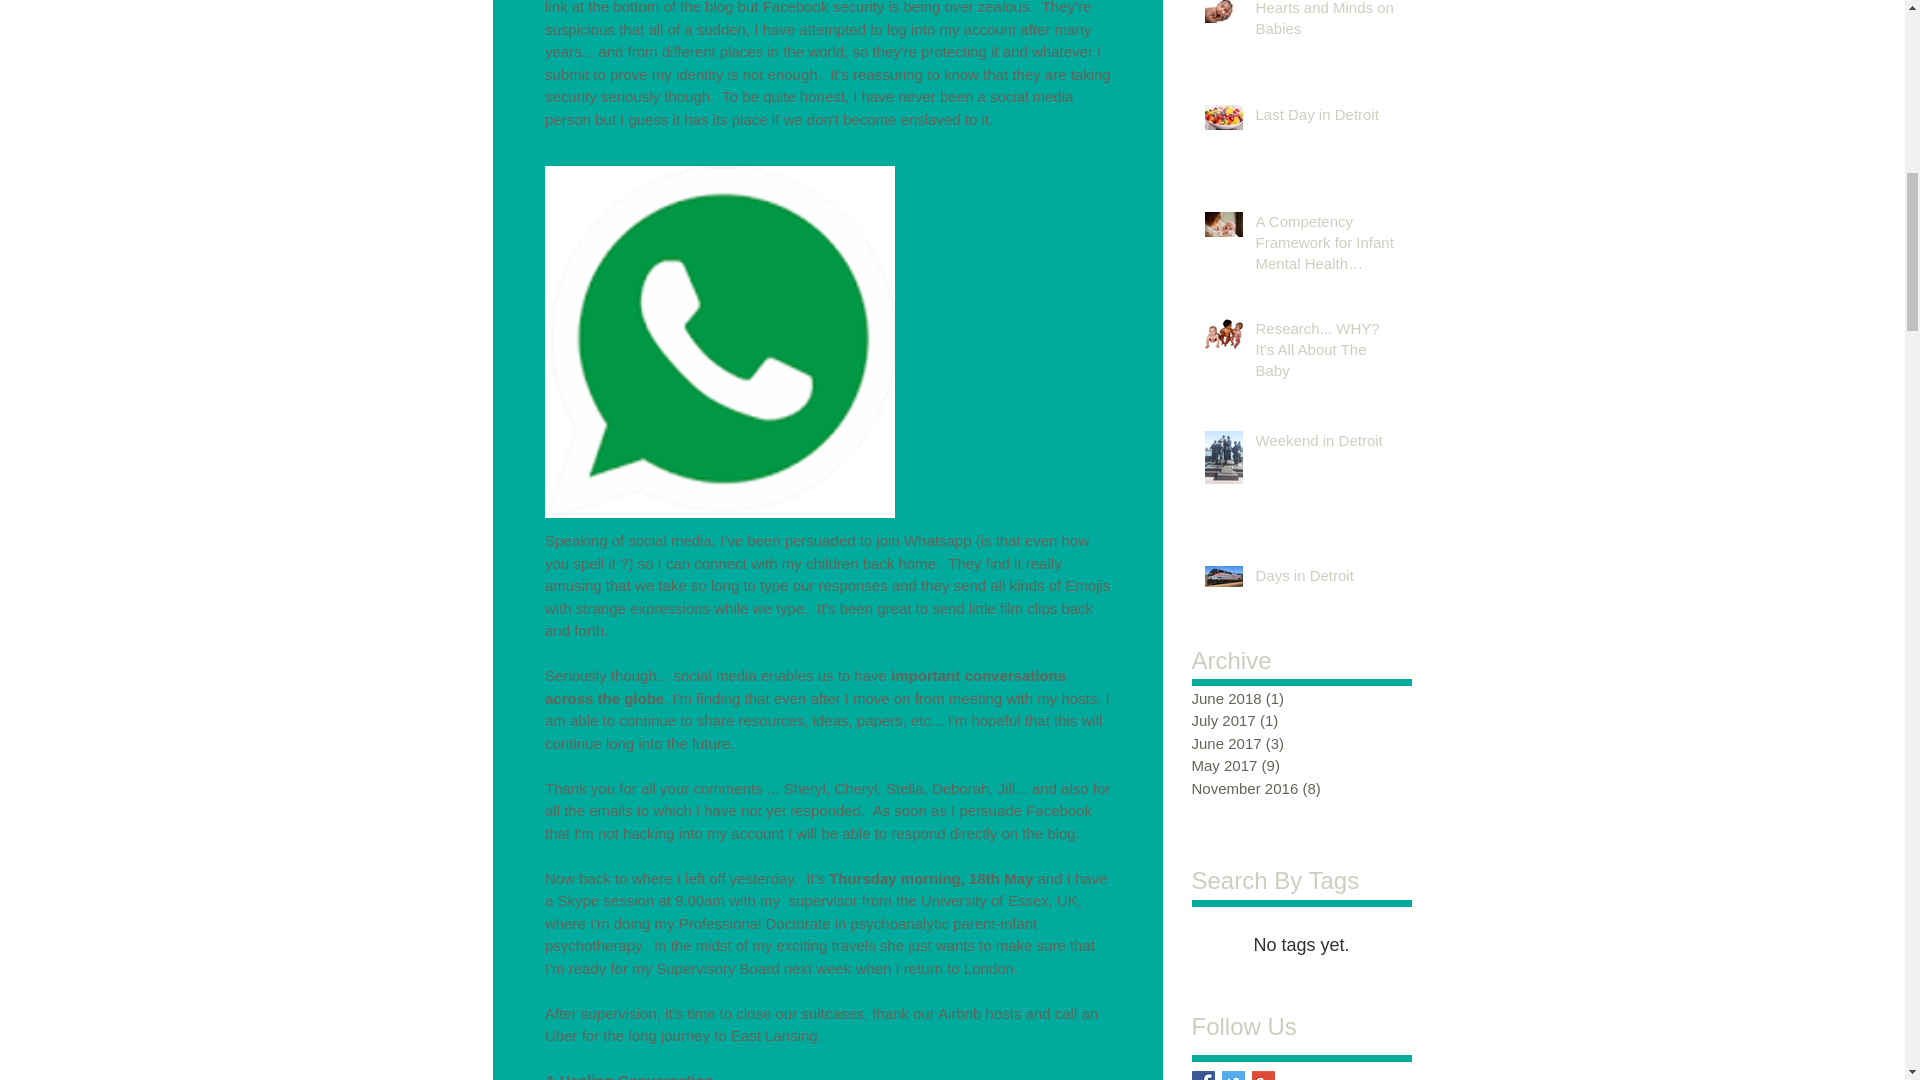 The height and width of the screenshot is (1080, 1920). Describe the element at coordinates (1327, 118) in the screenshot. I see `Last Day in Detroit` at that location.